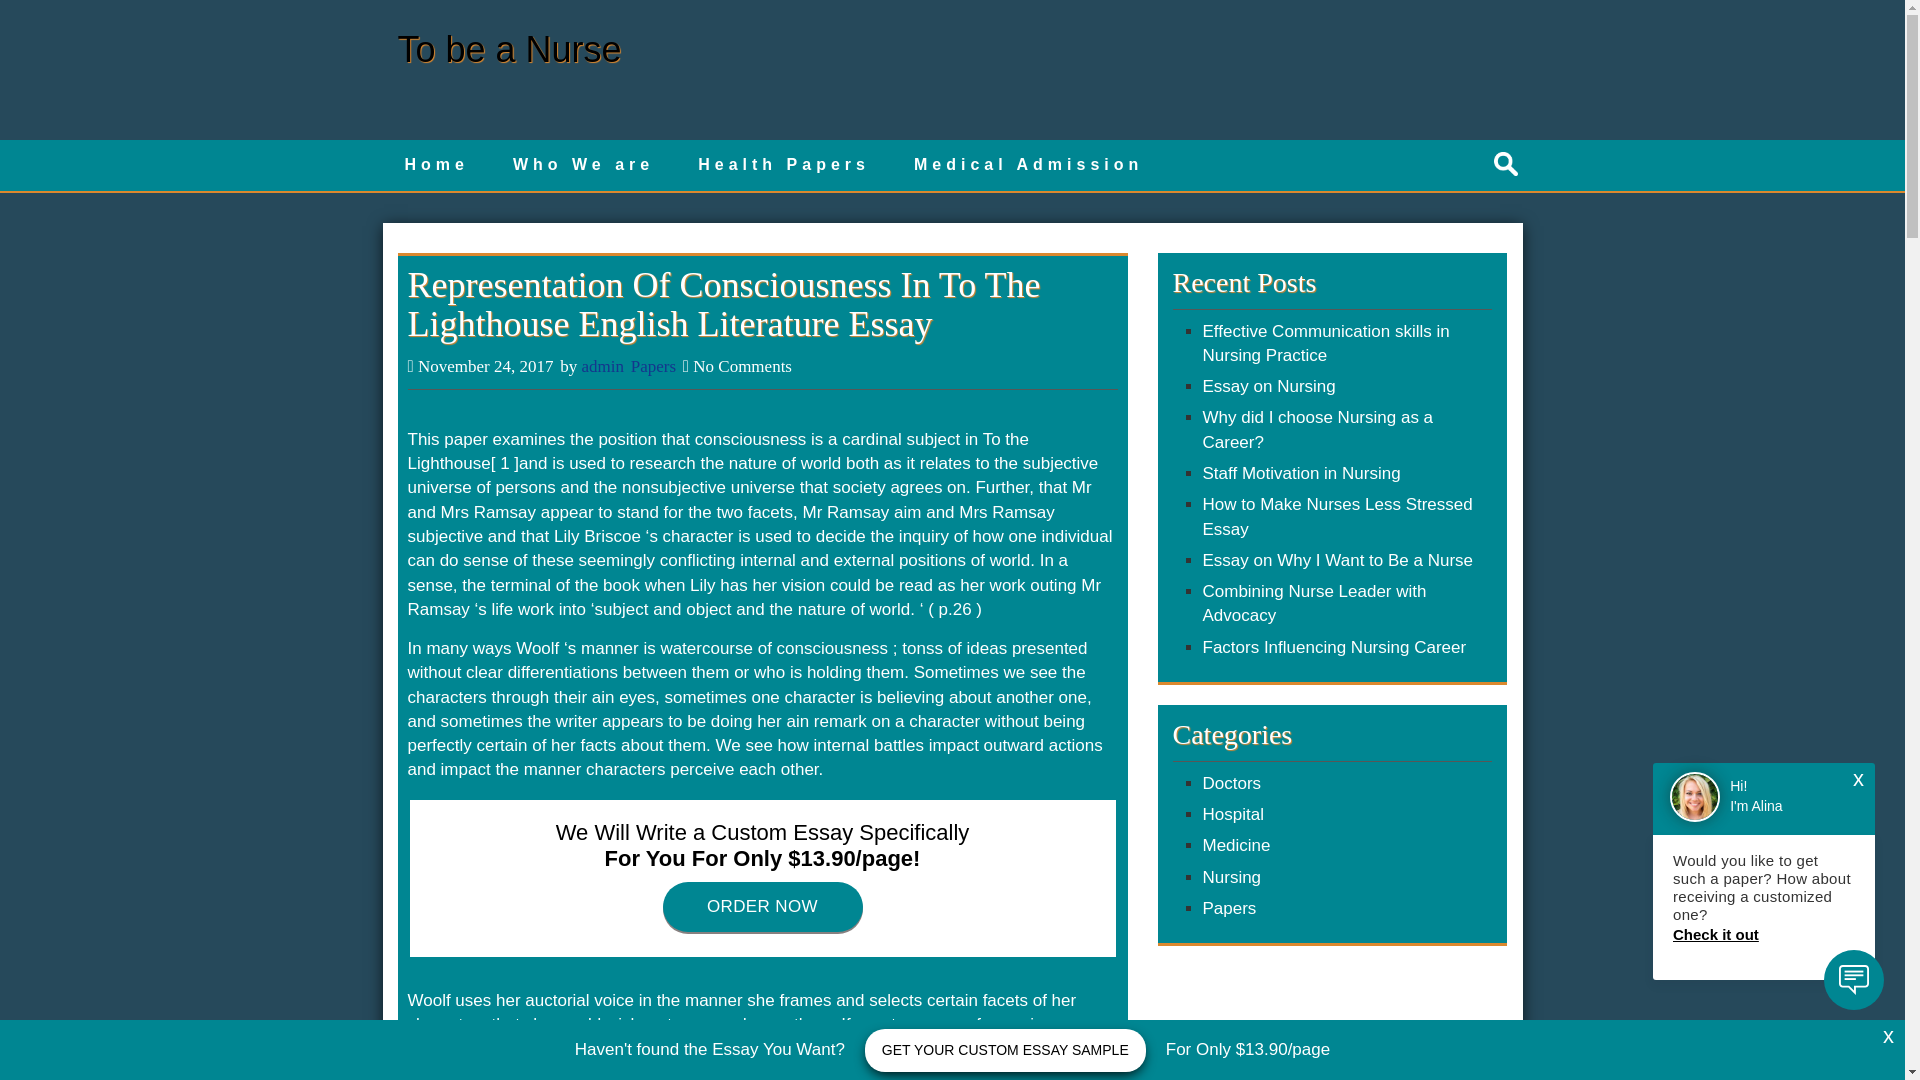 This screenshot has width=1920, height=1080. What do you see at coordinates (1231, 783) in the screenshot?
I see `Doctors` at bounding box center [1231, 783].